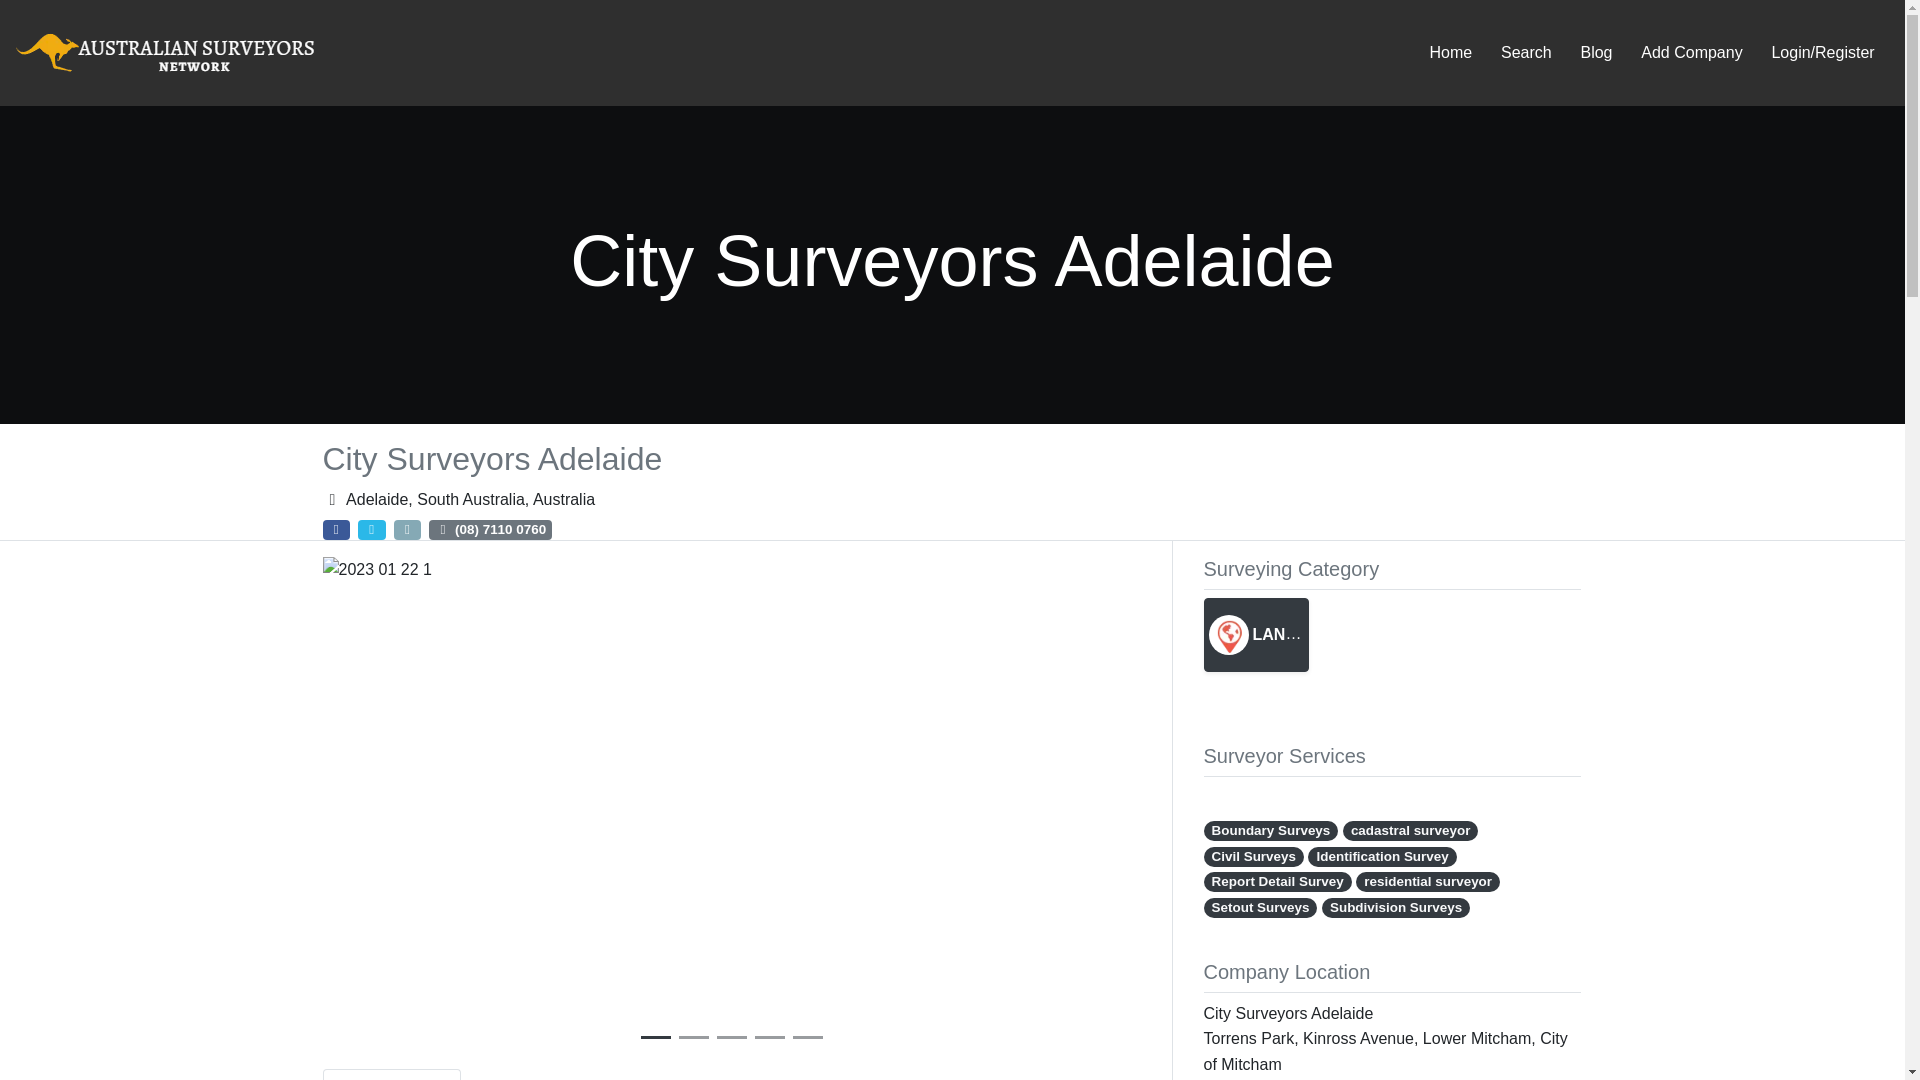 This screenshot has height=1080, width=1920. Describe the element at coordinates (1427, 882) in the screenshot. I see `residential surveyor` at that location.